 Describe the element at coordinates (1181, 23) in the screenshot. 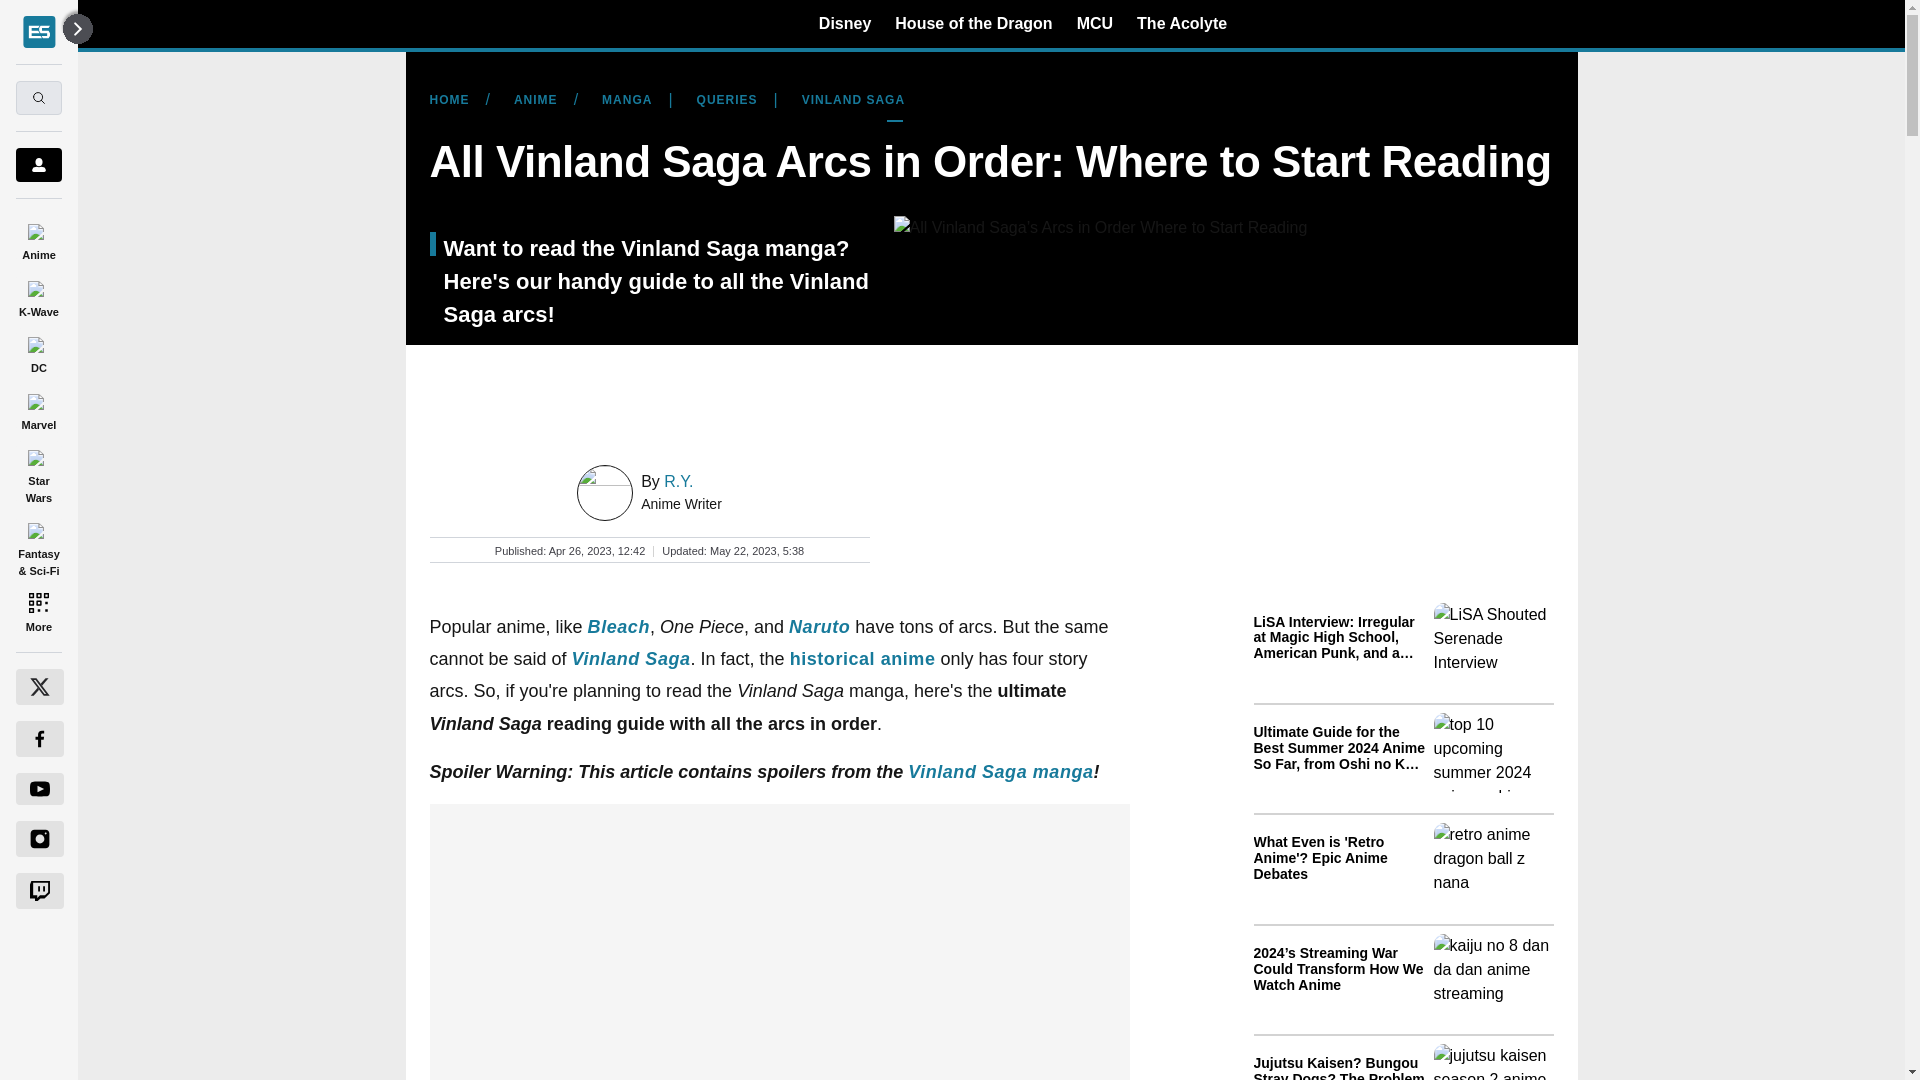

I see `The Acolyte` at that location.